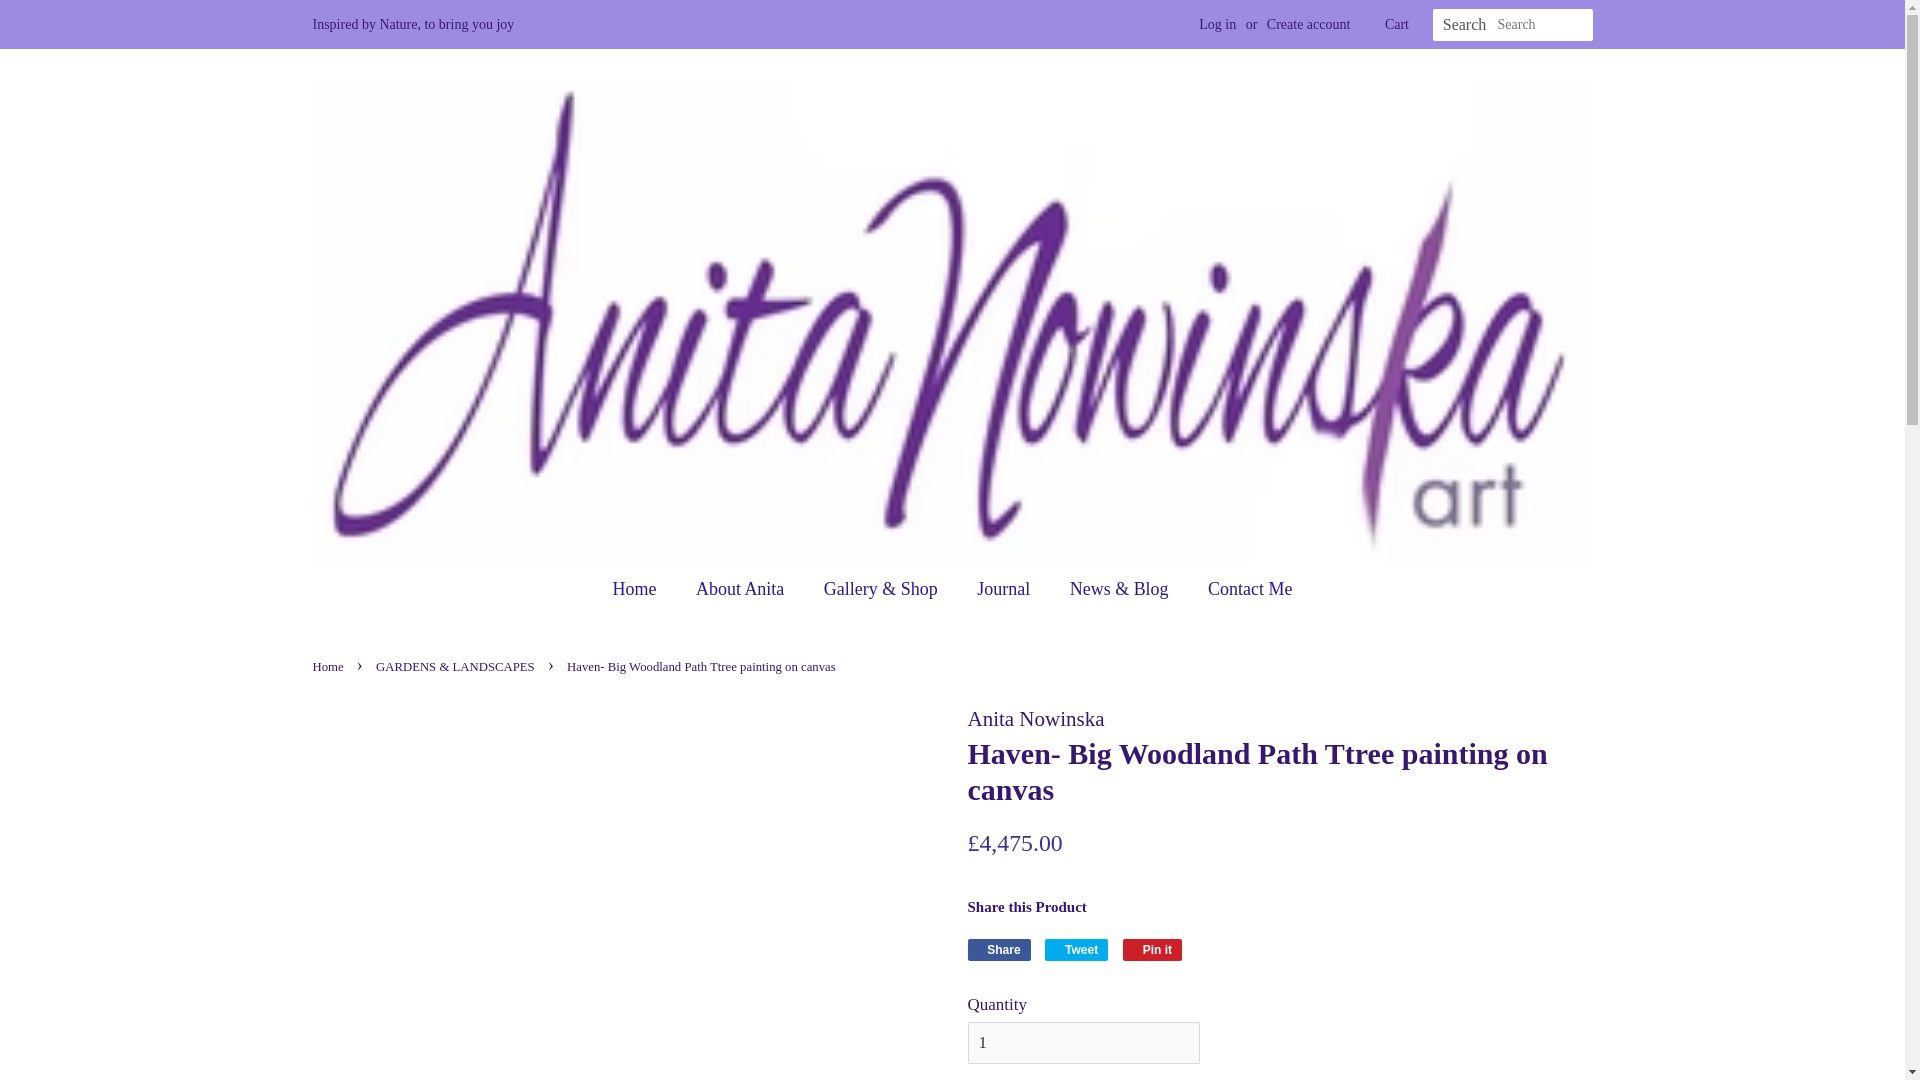 The height and width of the screenshot is (1080, 1920). I want to click on Pin on Pinterest, so click(999, 950).